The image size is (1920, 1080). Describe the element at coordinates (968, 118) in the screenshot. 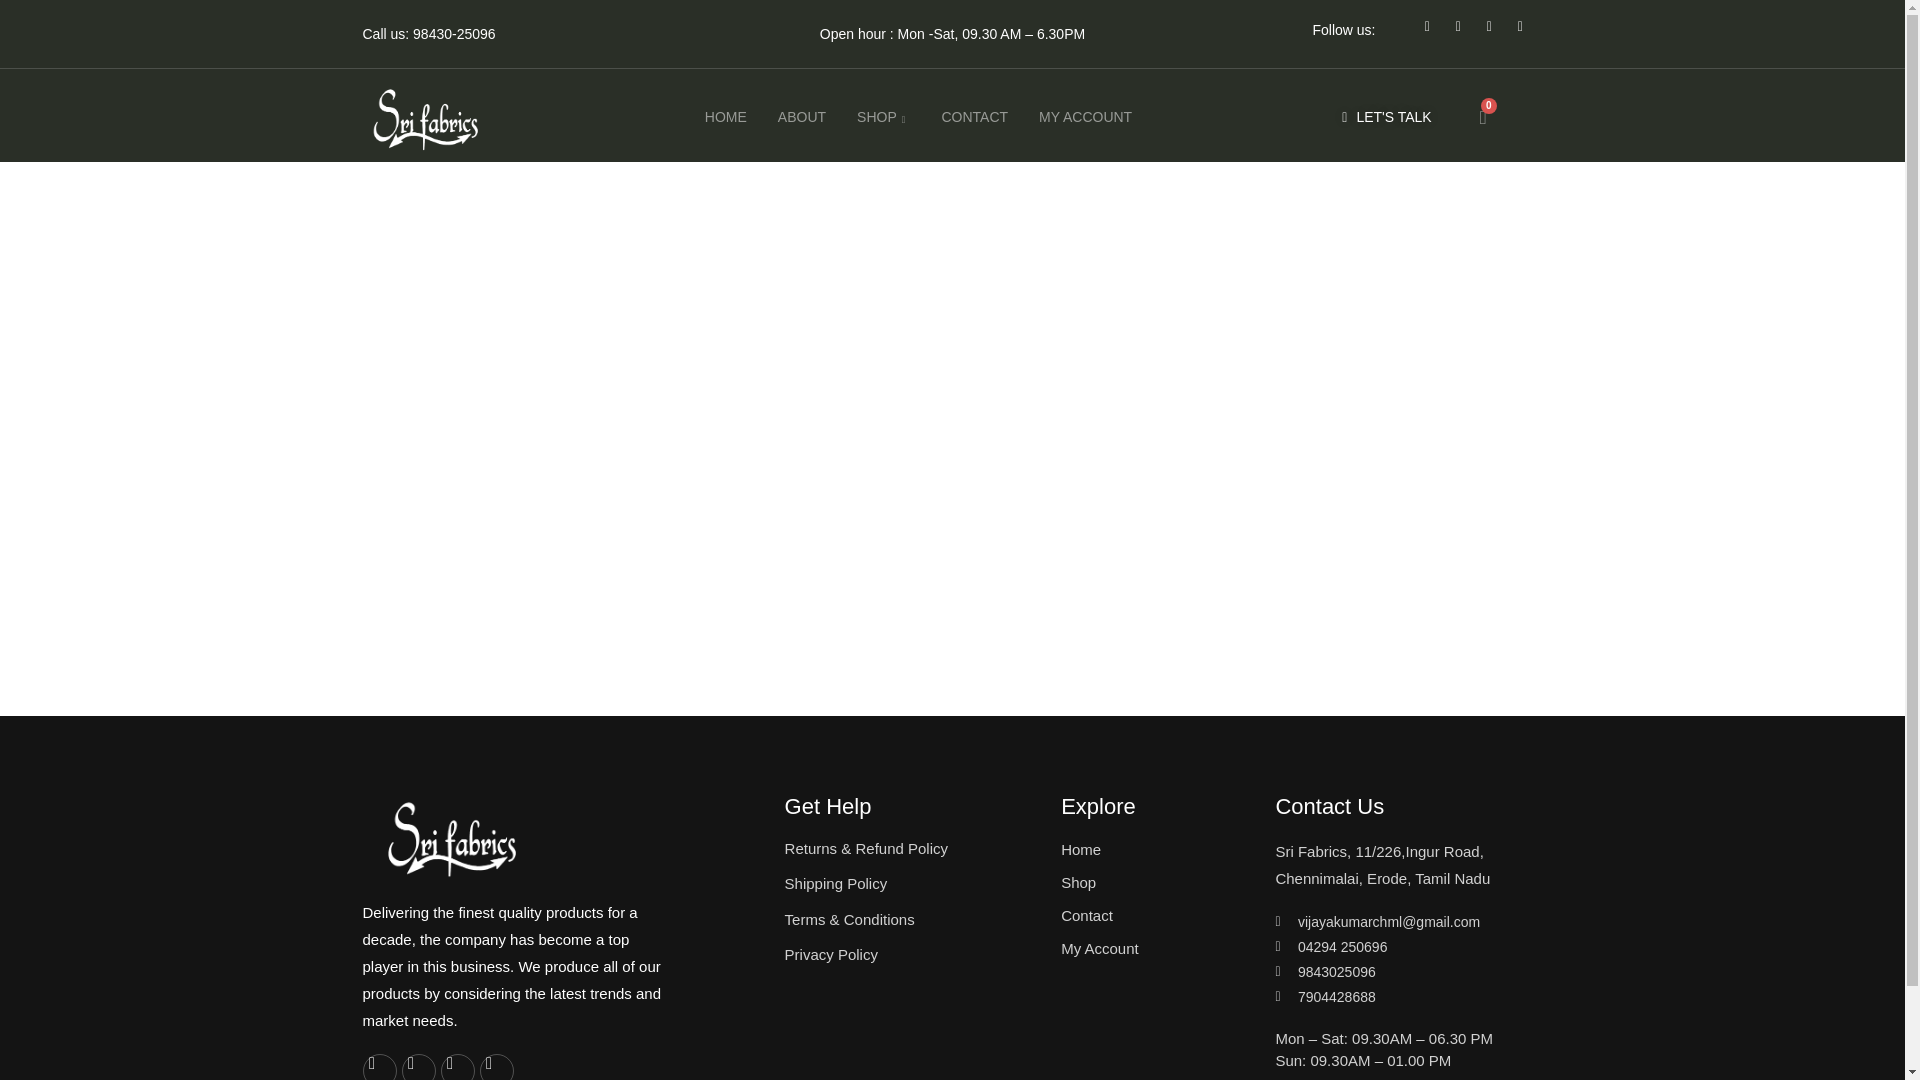

I see `CONTACT` at that location.